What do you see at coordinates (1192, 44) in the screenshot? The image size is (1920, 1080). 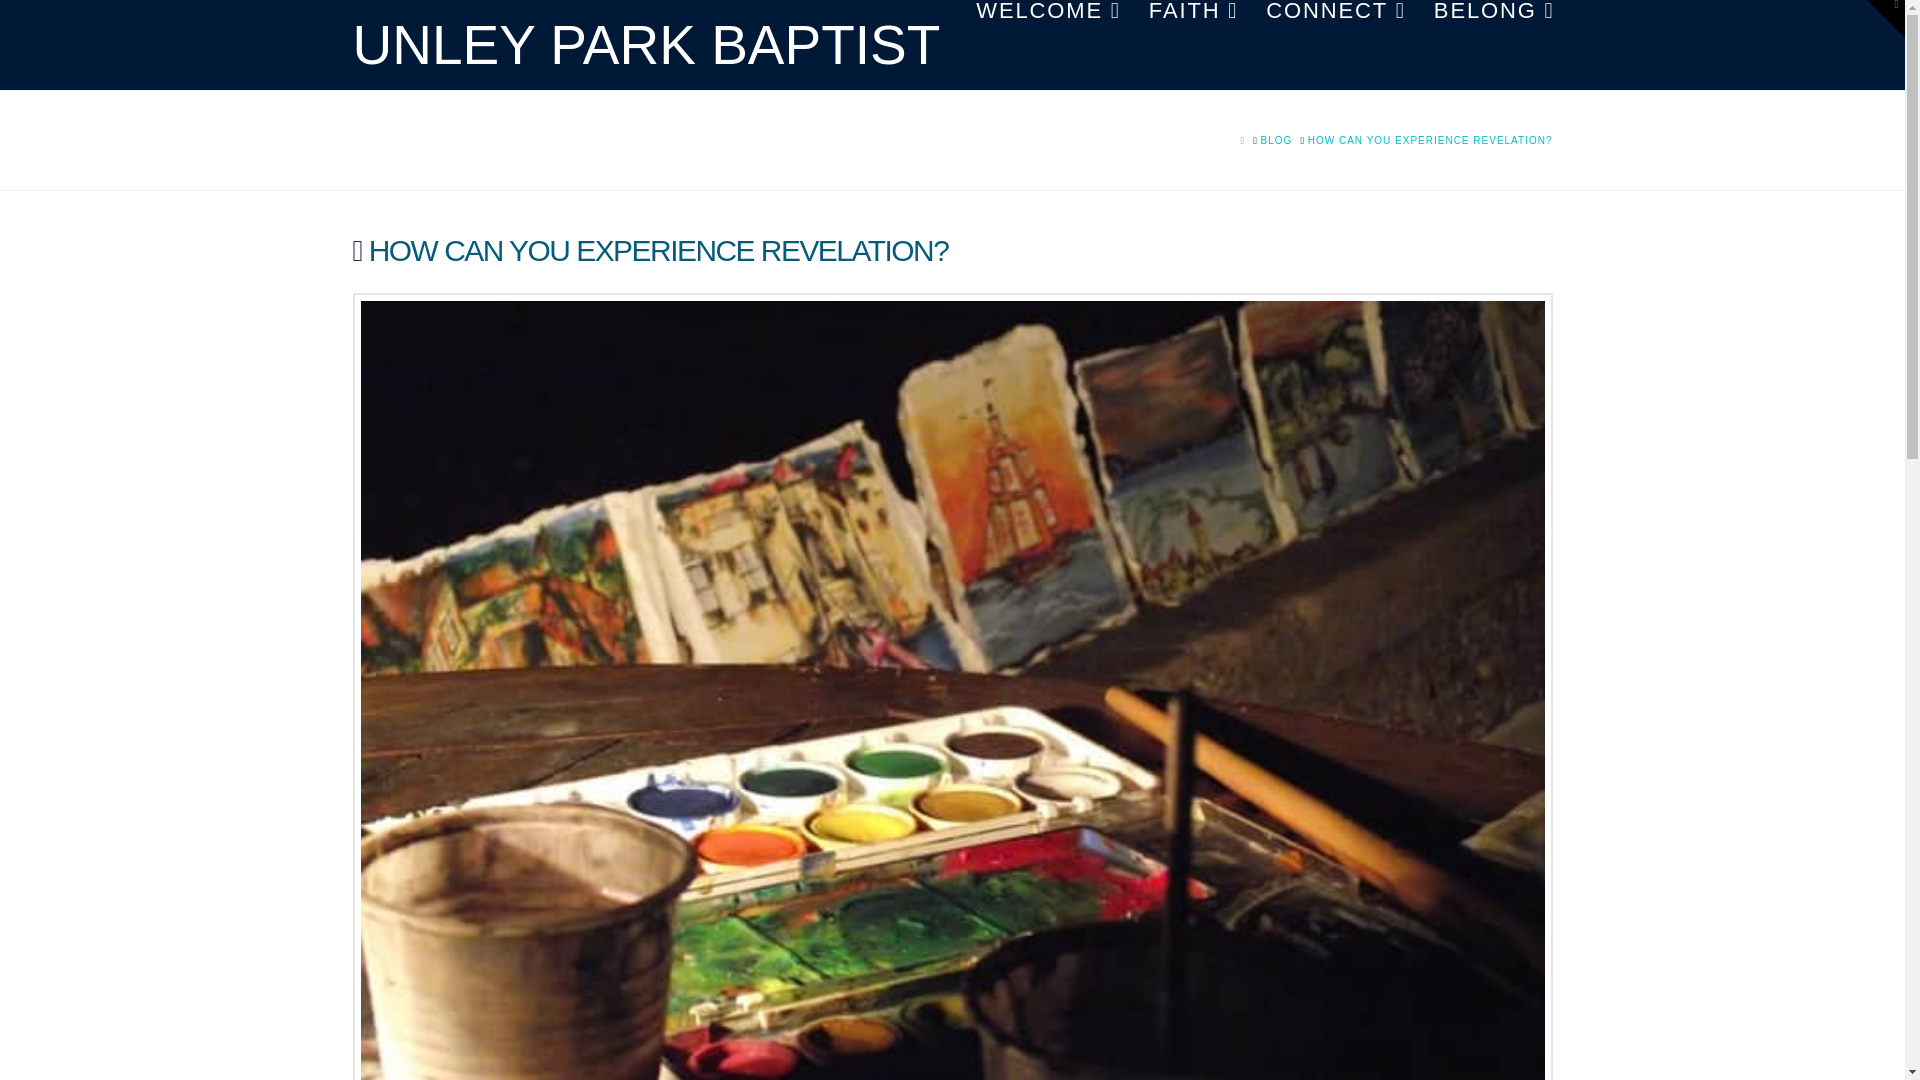 I see `FAITH` at bounding box center [1192, 44].